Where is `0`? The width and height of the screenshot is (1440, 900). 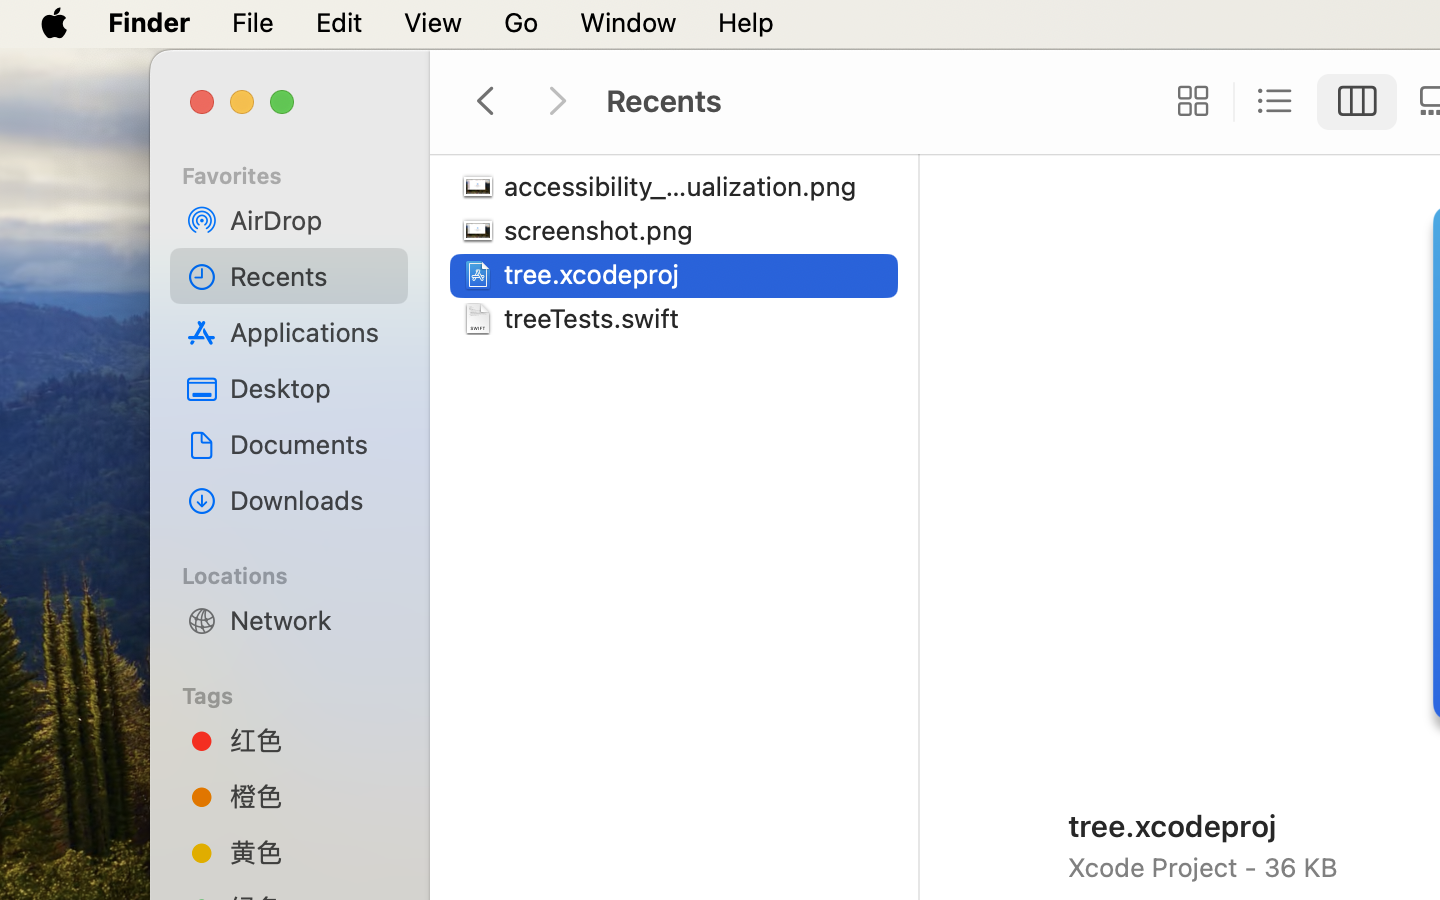
0 is located at coordinates (1187, 102).